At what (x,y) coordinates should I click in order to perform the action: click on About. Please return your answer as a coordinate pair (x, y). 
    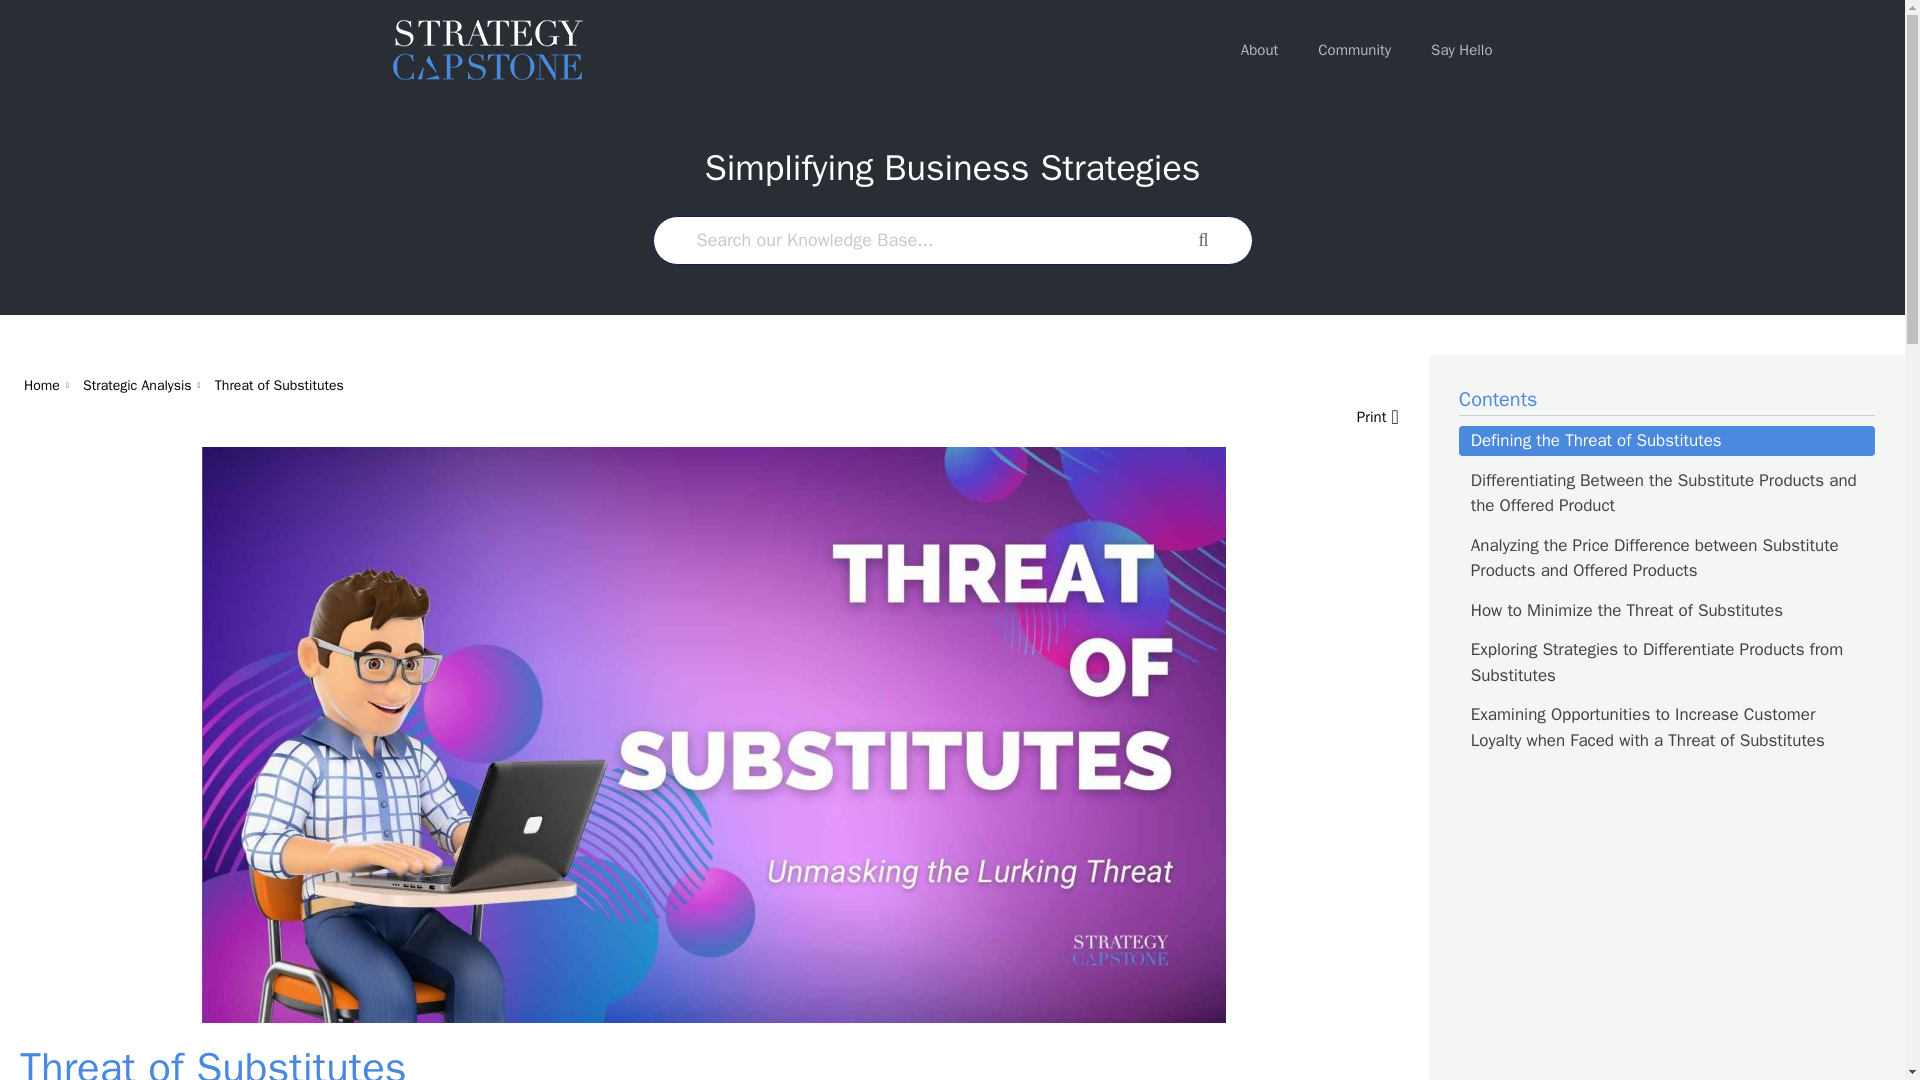
    Looking at the image, I should click on (1259, 50).